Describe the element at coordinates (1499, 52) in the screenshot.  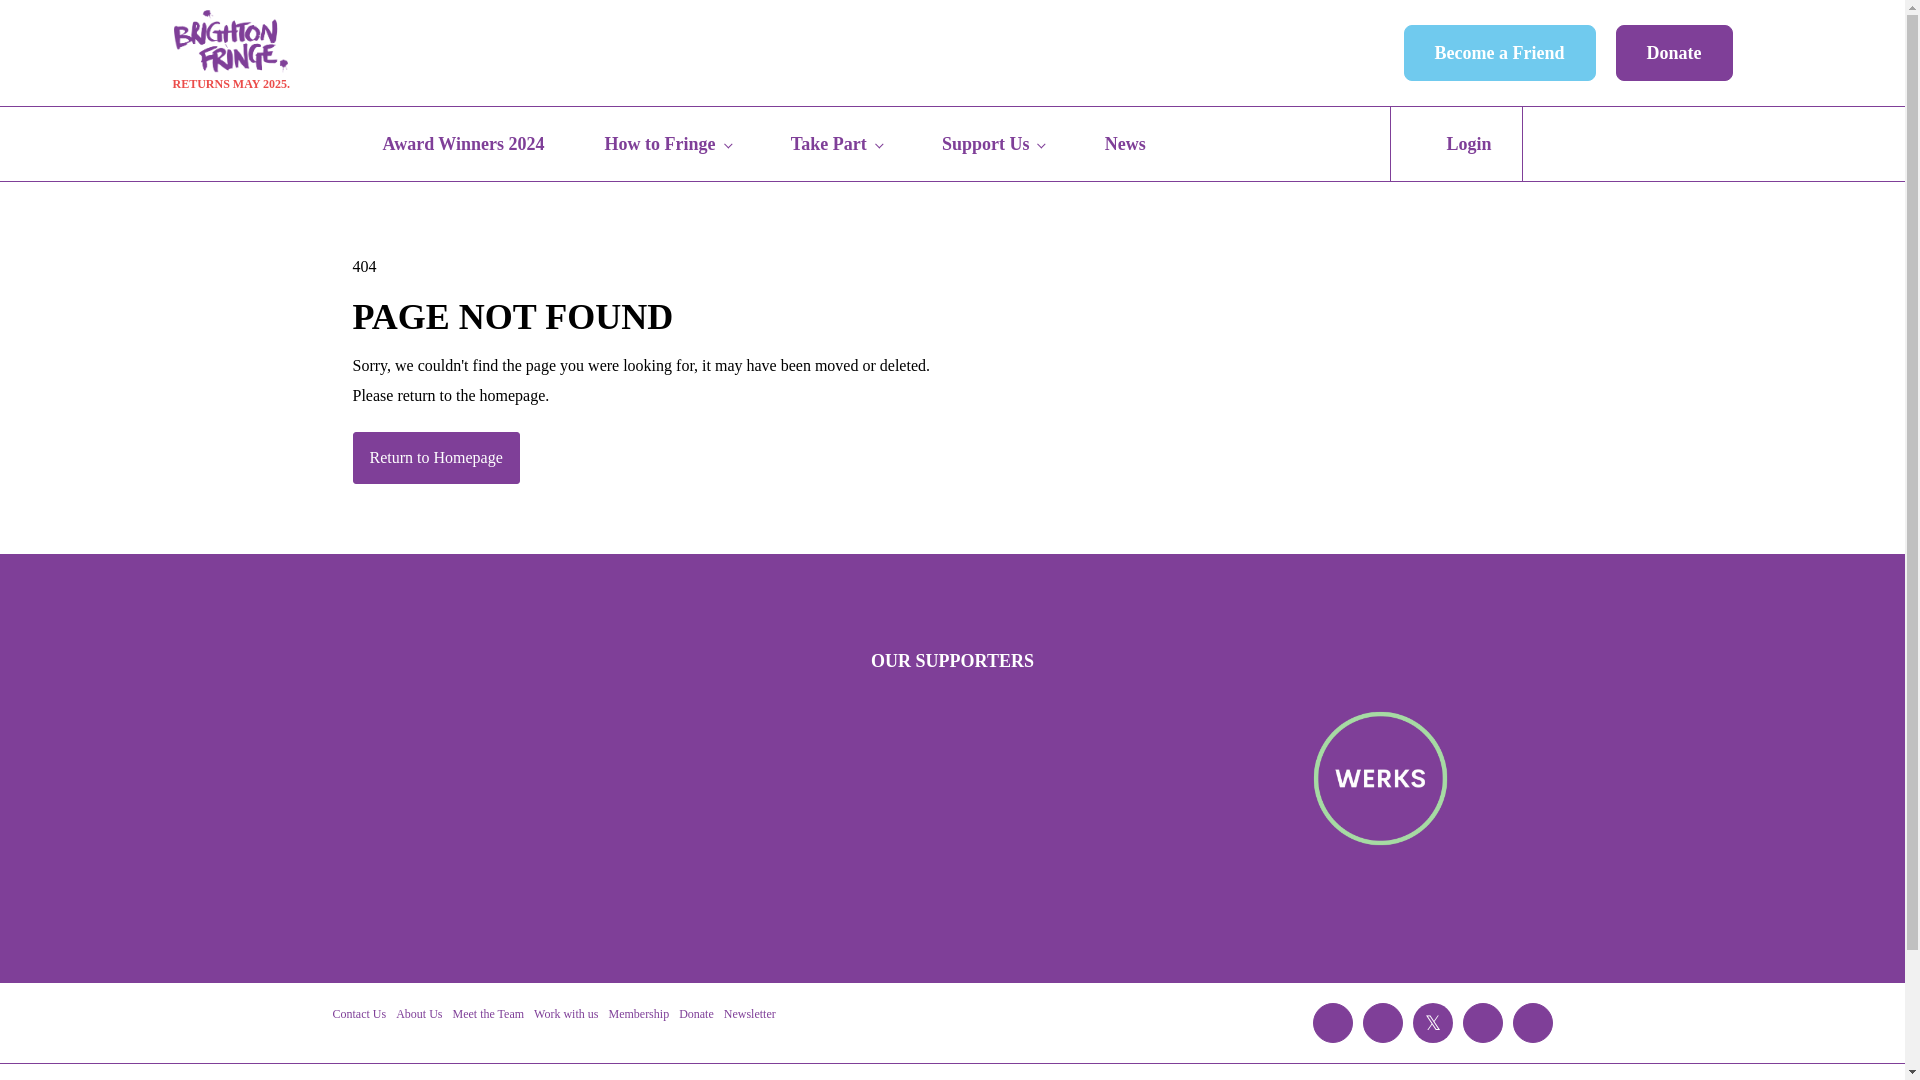
I see `Become a Friend` at that location.